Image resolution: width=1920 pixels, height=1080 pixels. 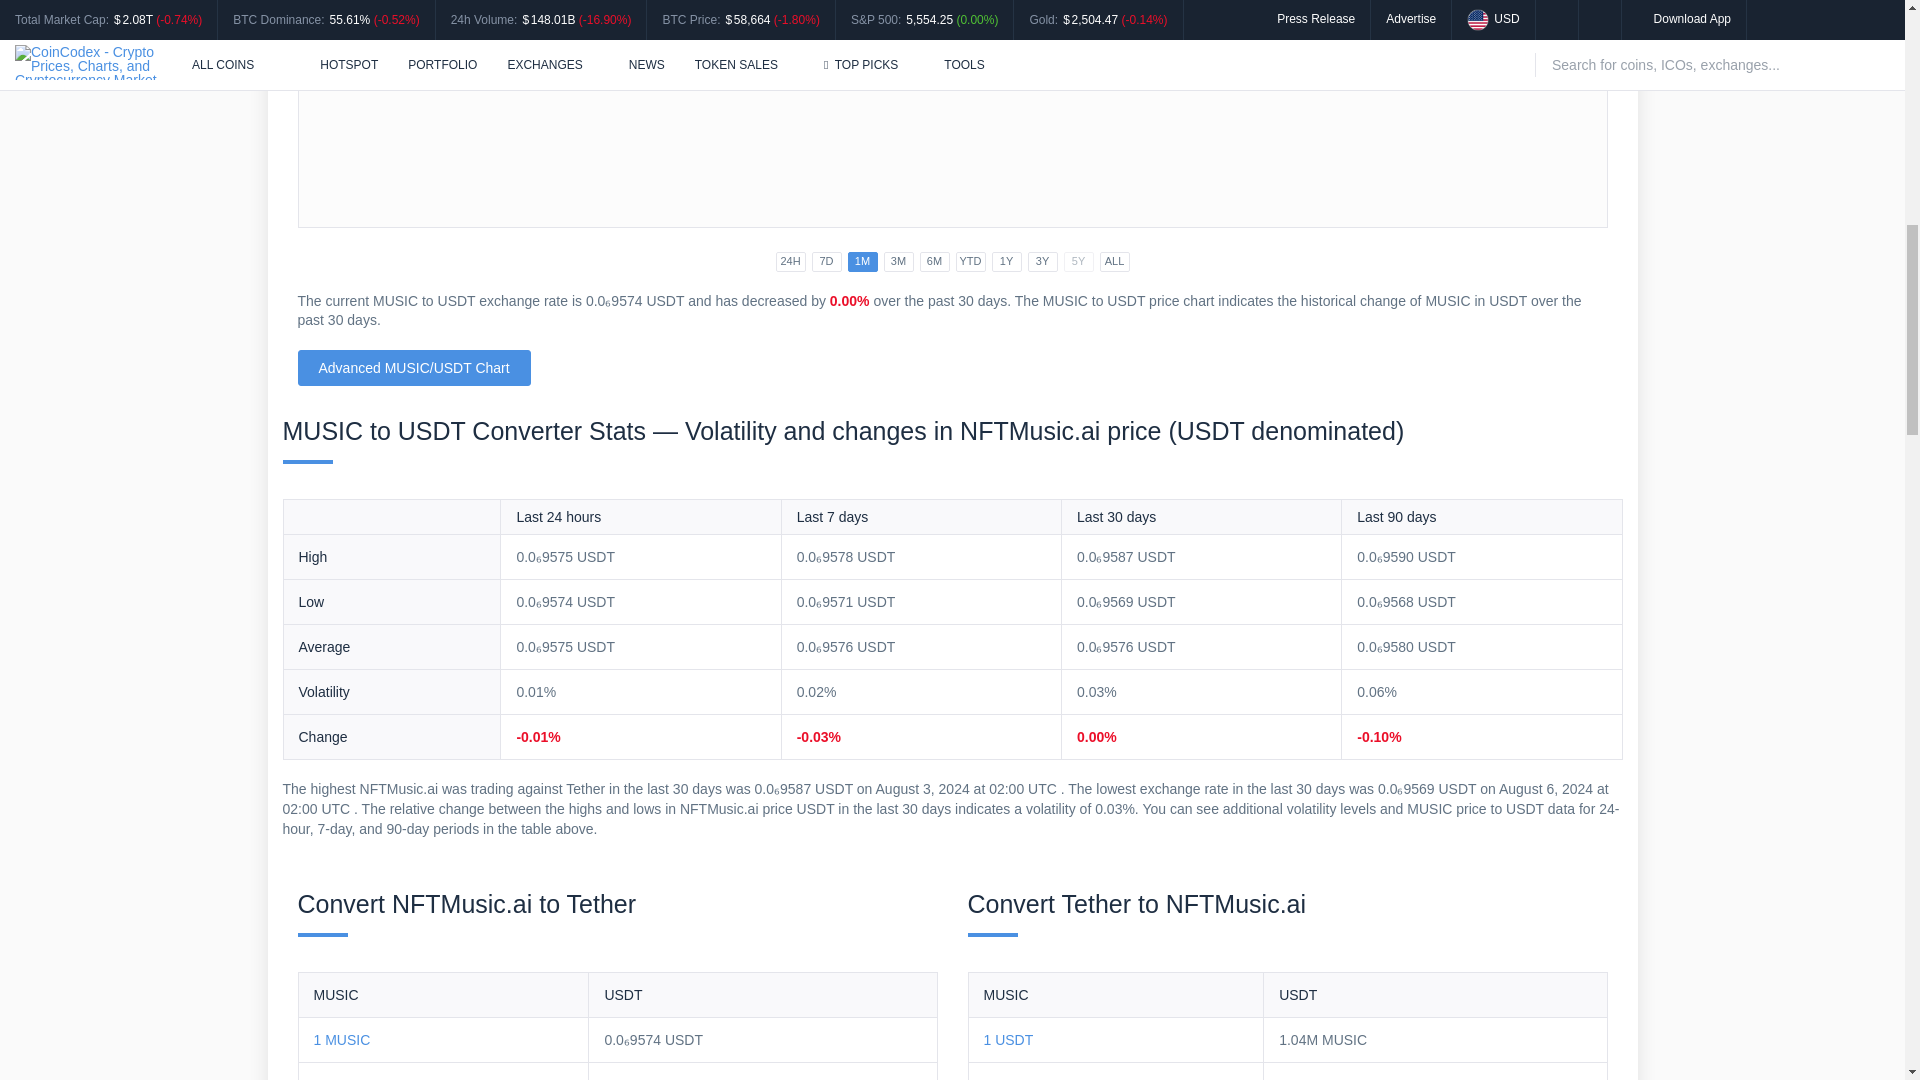 I want to click on 5 USDT, so click(x=1008, y=1078).